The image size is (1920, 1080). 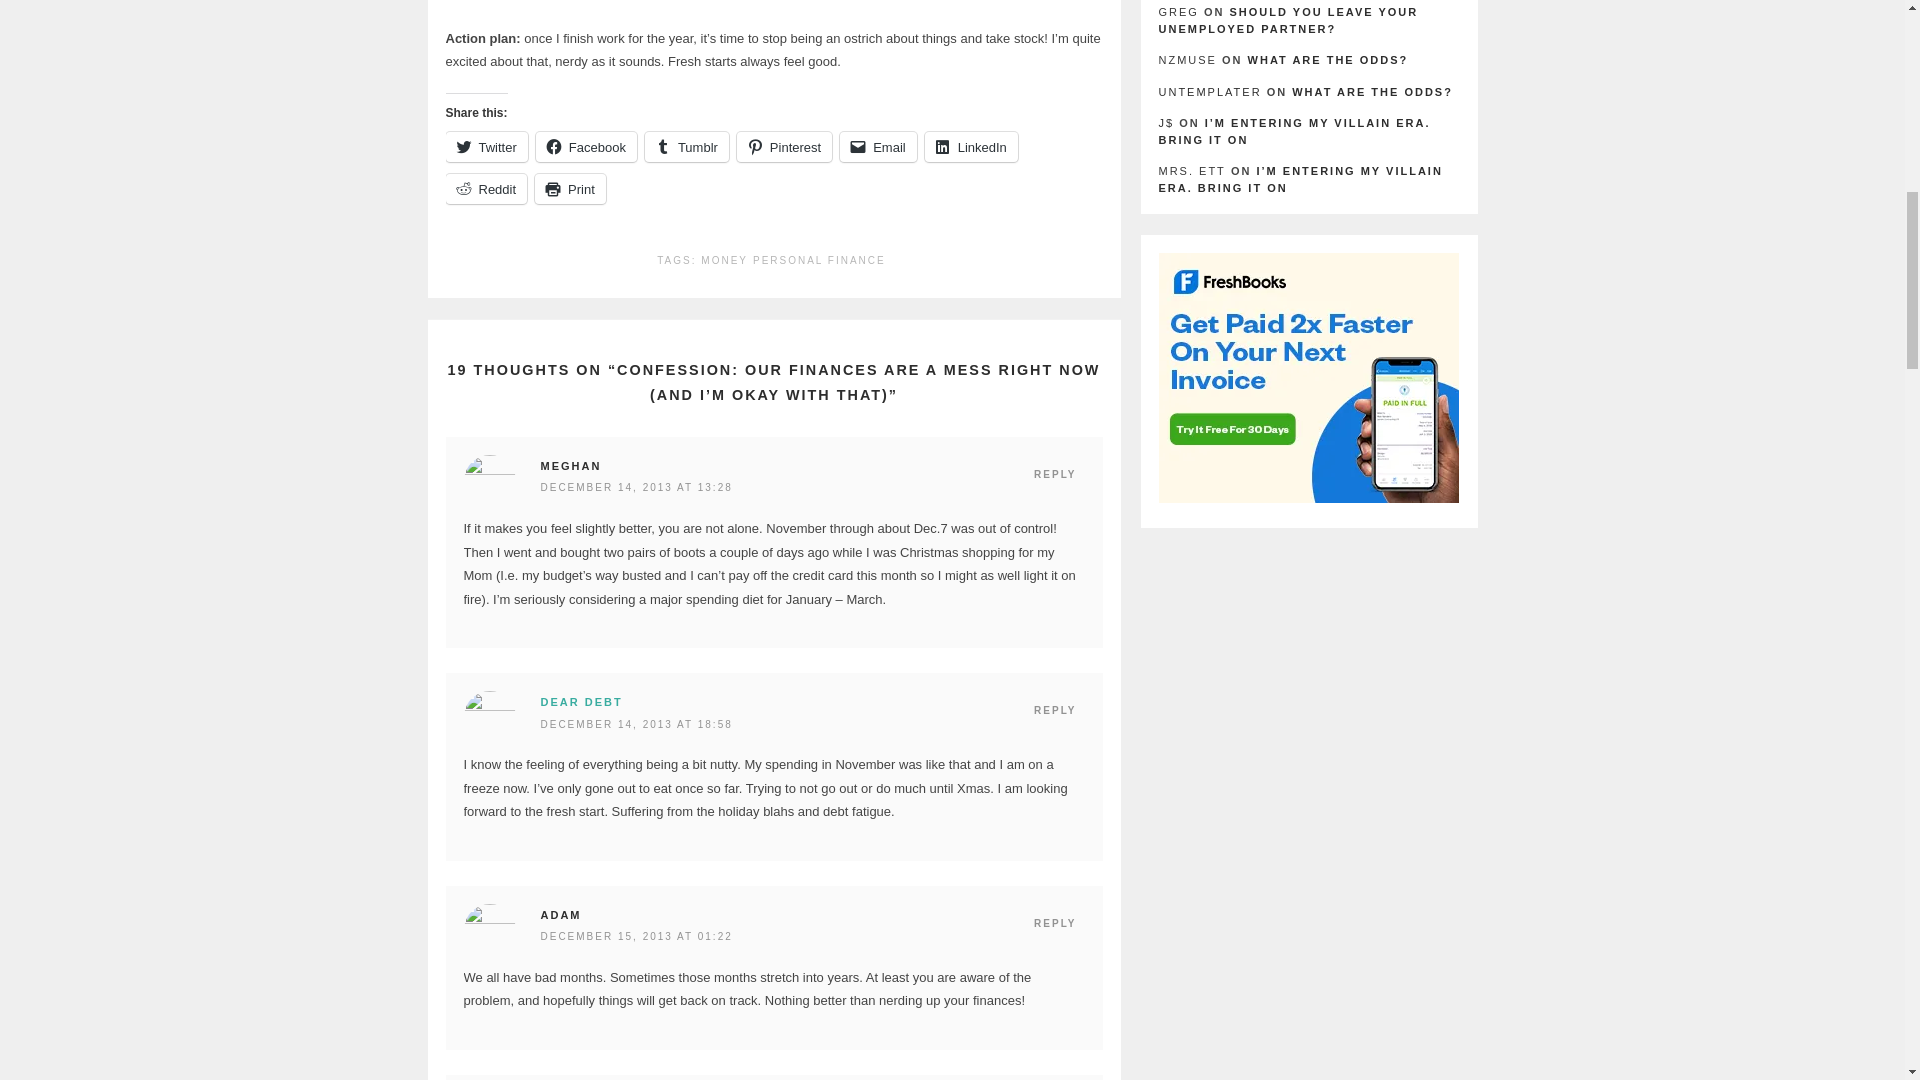 I want to click on DEAR DEBT, so click(x=580, y=702).